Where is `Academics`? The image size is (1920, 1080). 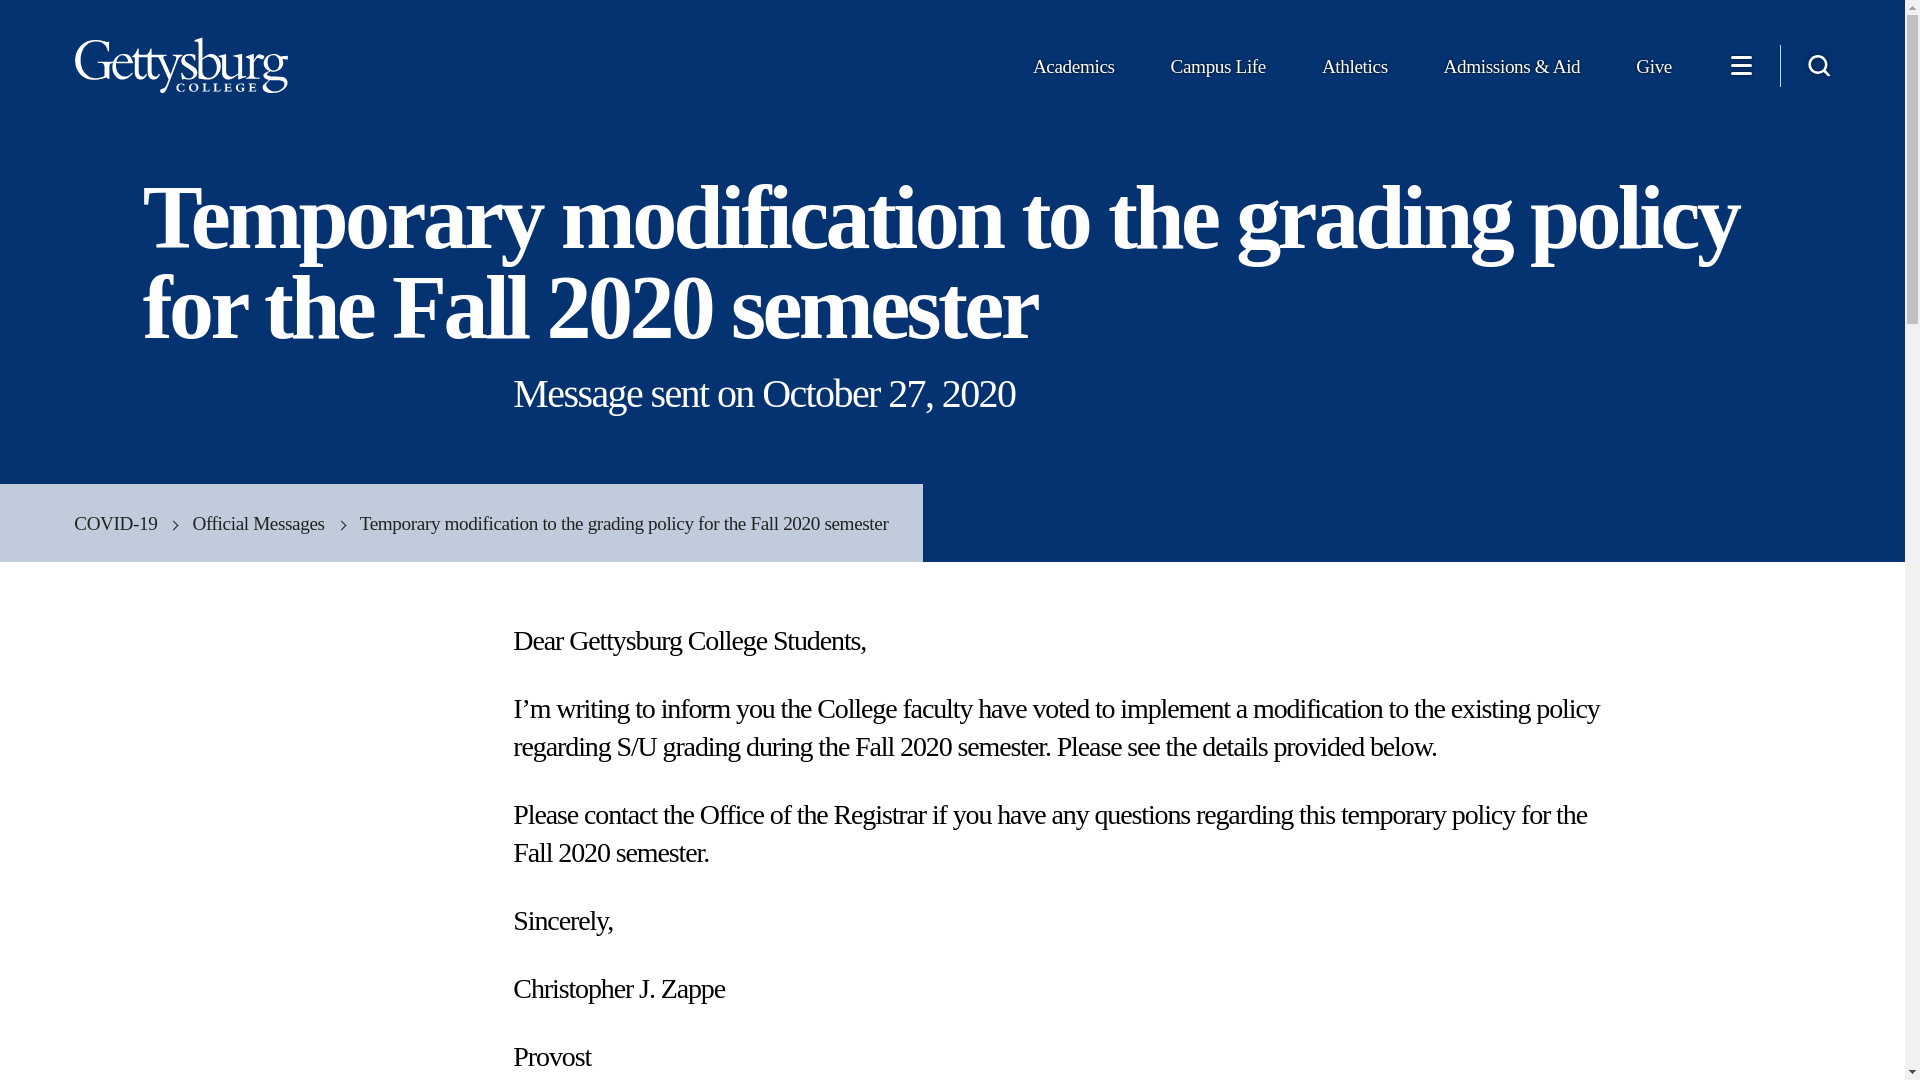
Academics is located at coordinates (1074, 72).